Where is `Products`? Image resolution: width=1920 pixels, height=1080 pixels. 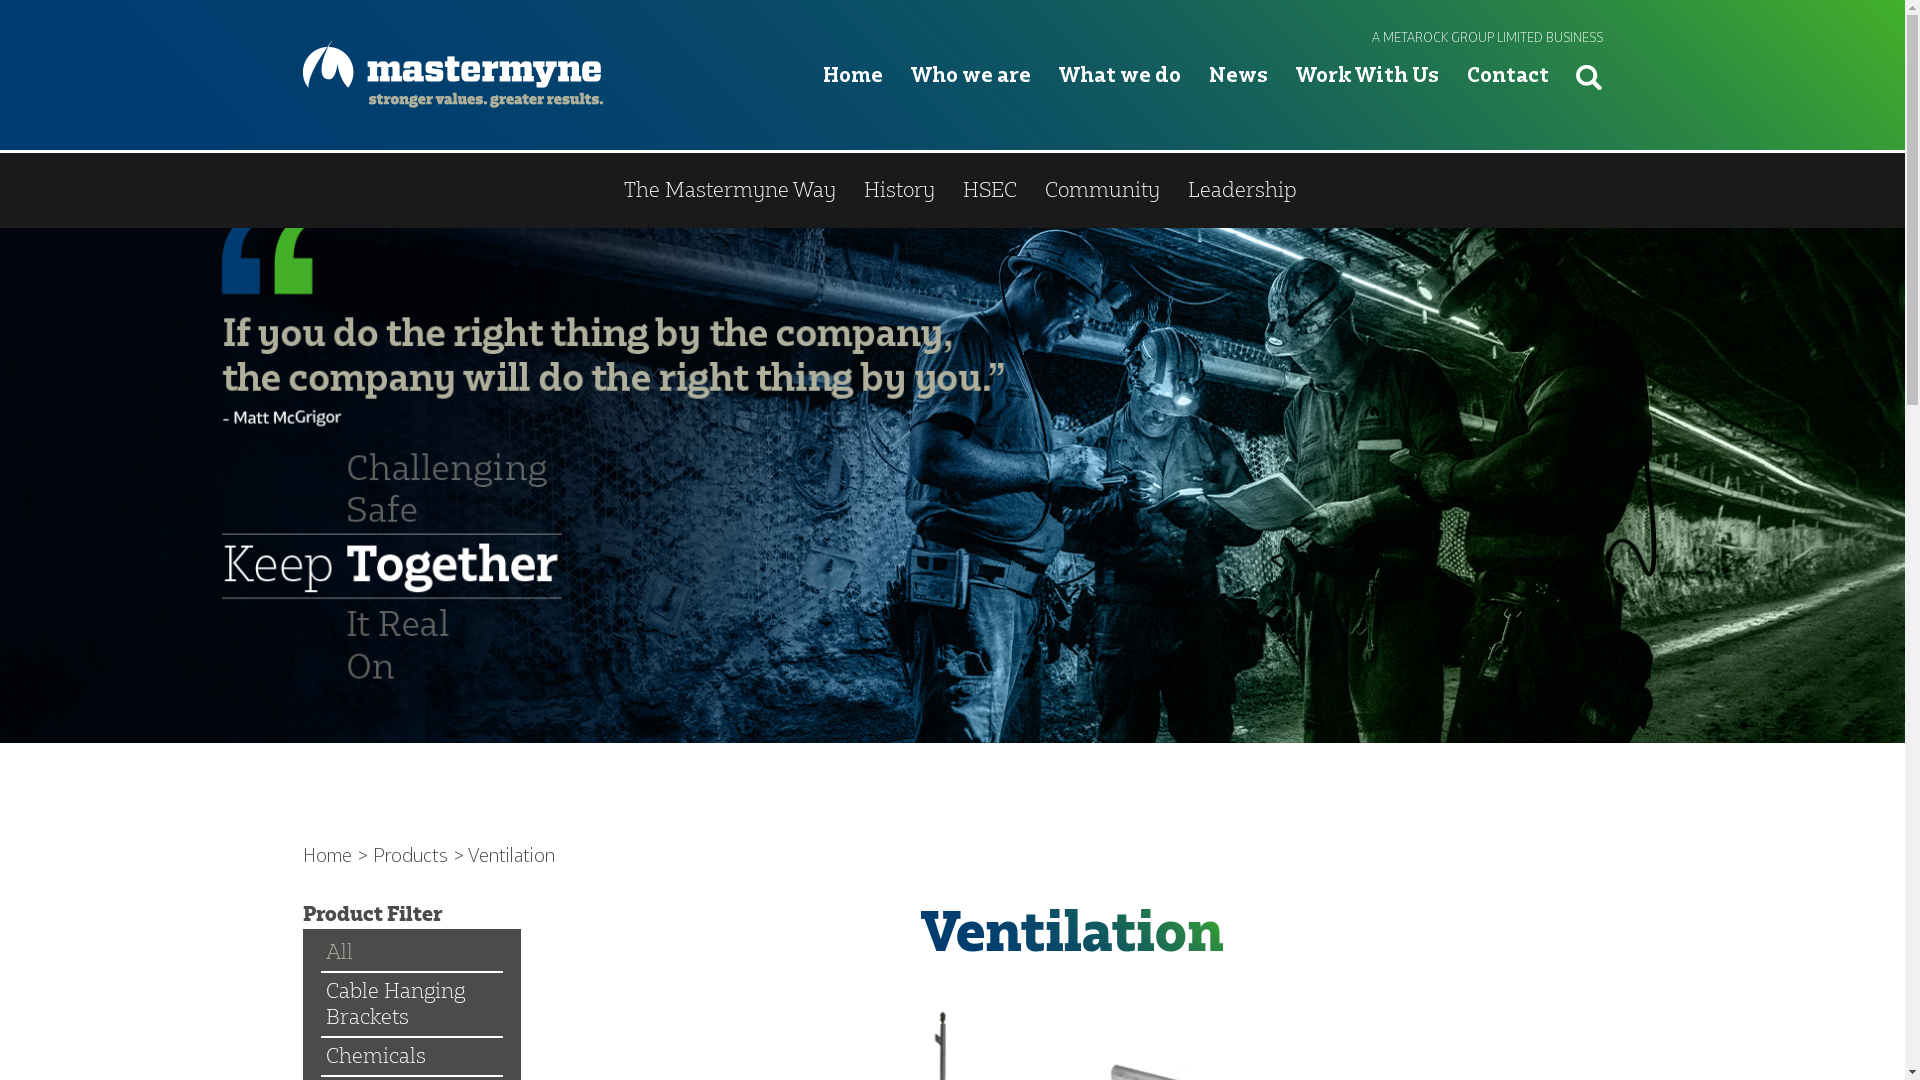
Products is located at coordinates (410, 856).